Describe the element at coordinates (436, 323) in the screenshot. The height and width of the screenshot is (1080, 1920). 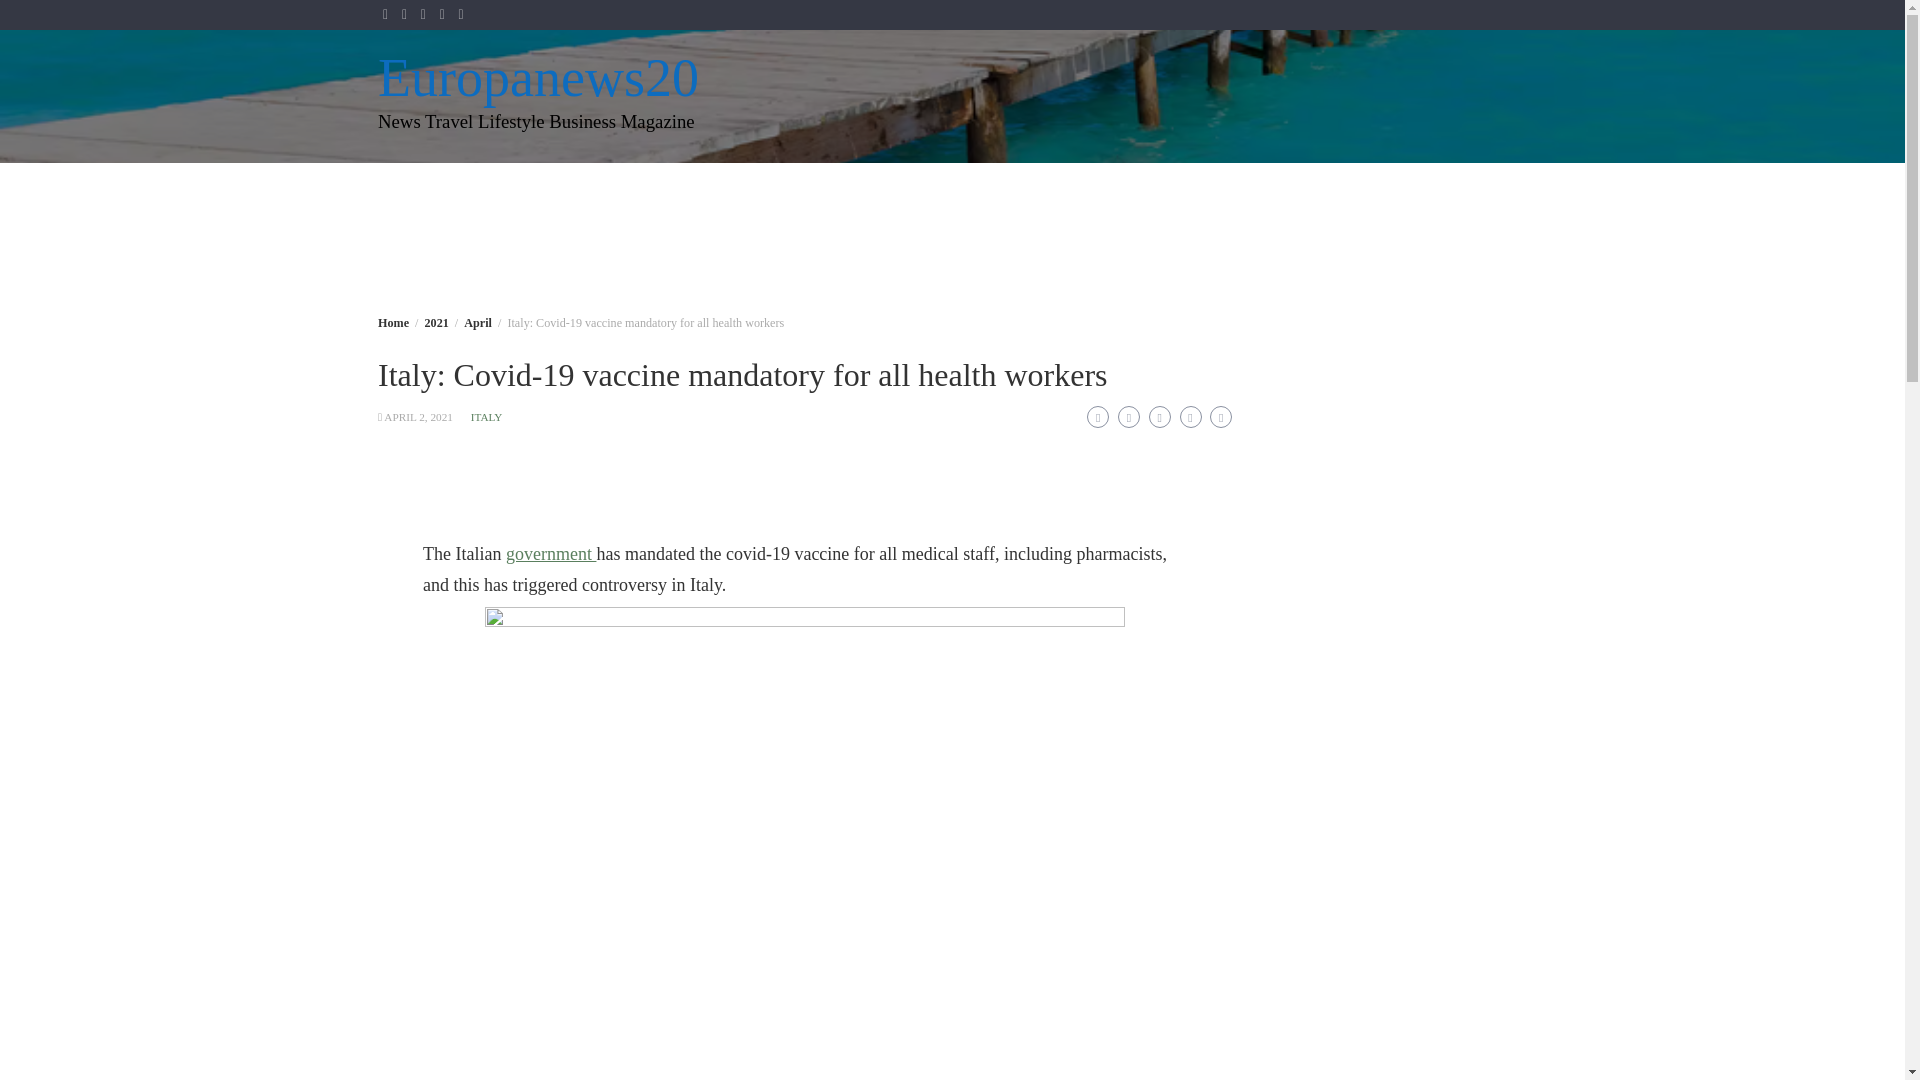
I see `2021` at that location.